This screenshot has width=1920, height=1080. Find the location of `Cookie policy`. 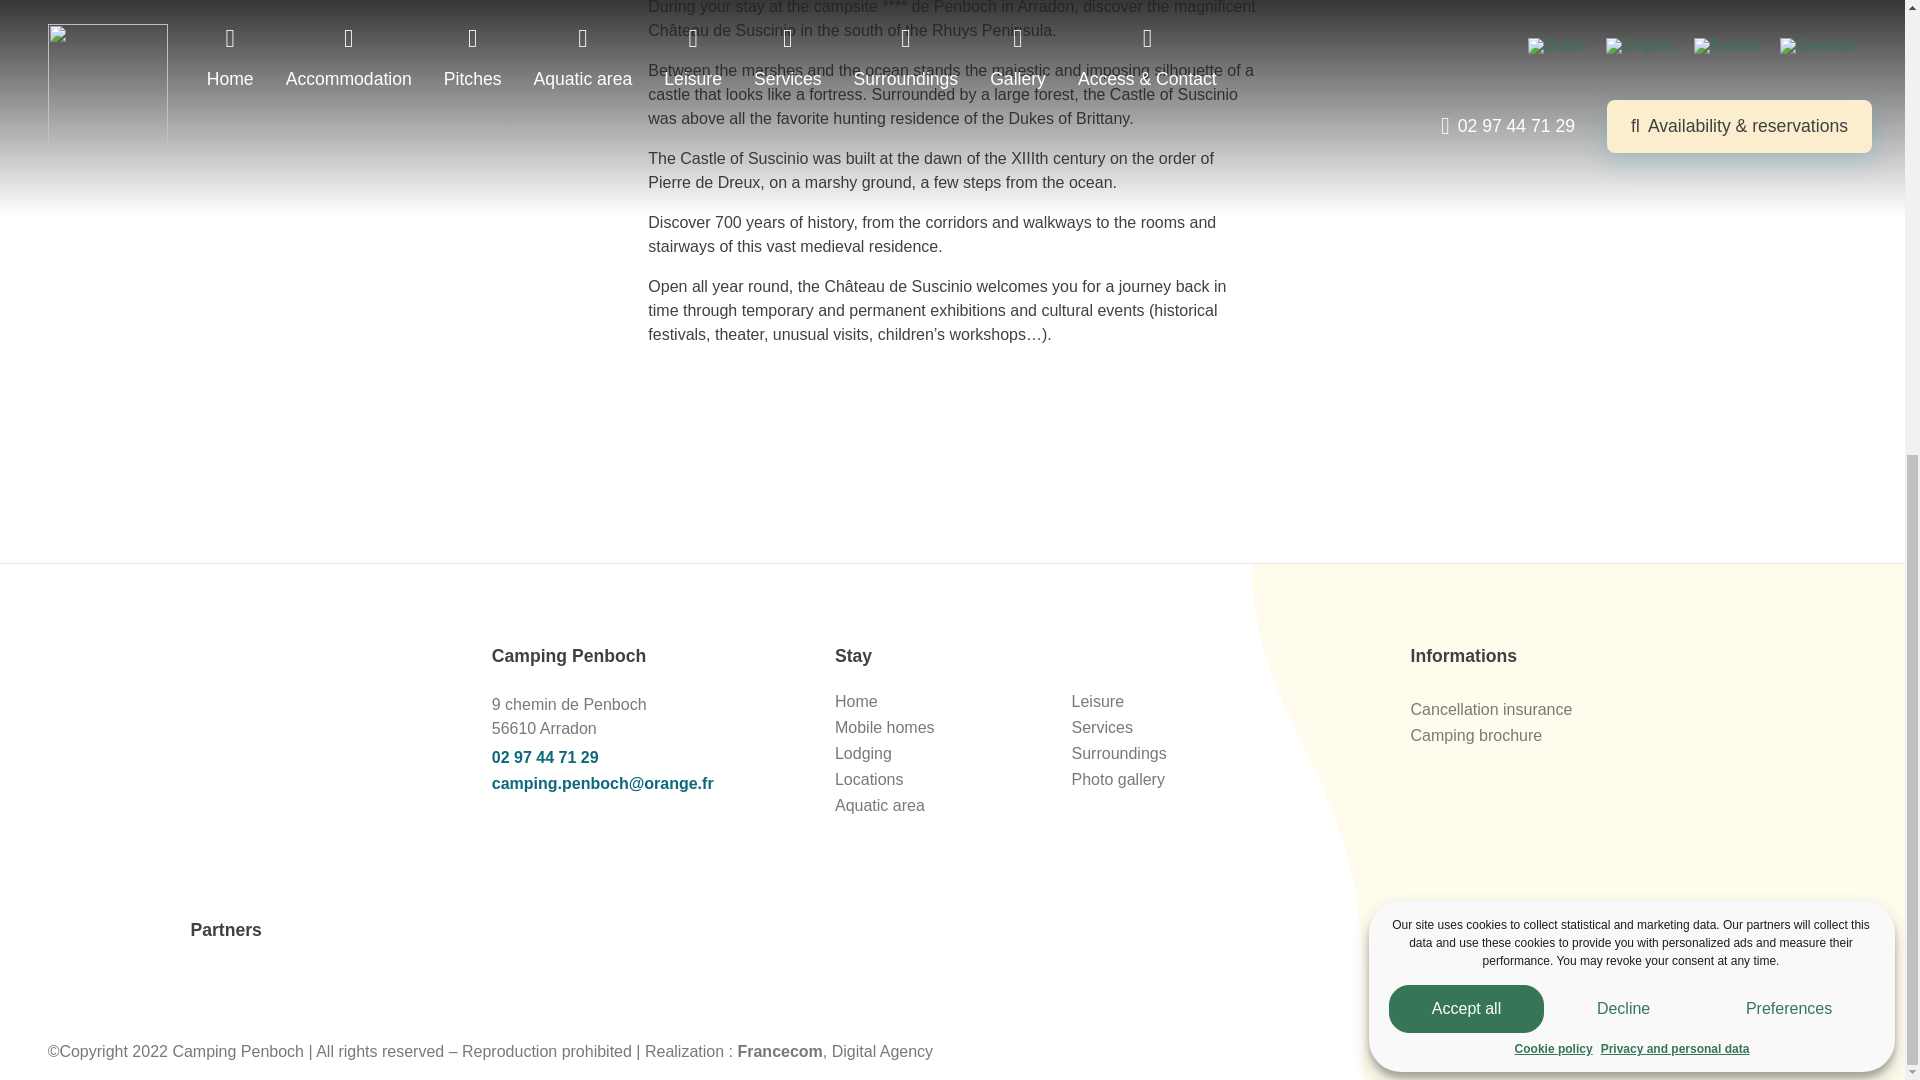

Cookie policy is located at coordinates (1554, 306).